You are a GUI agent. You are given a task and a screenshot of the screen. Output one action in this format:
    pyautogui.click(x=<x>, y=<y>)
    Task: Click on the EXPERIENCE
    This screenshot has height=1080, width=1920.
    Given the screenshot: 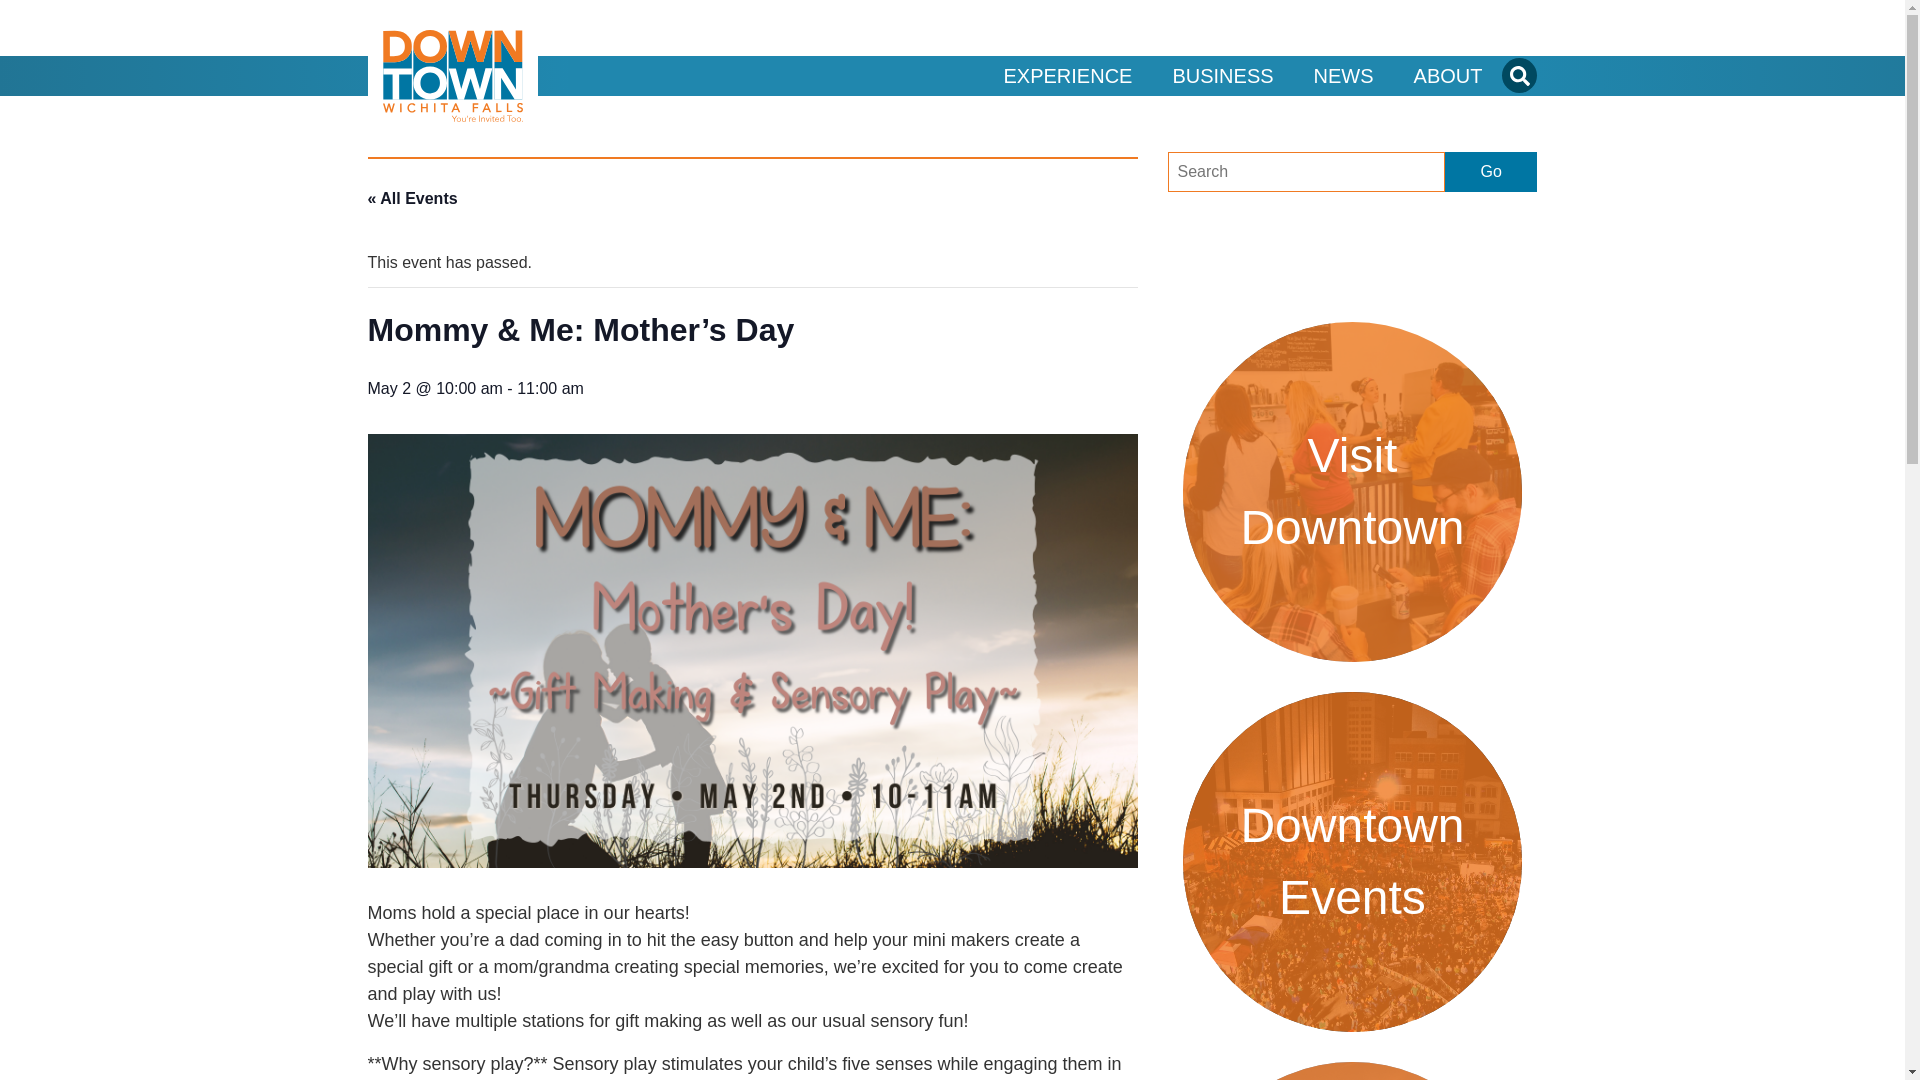 What is the action you would take?
    pyautogui.click(x=1068, y=76)
    